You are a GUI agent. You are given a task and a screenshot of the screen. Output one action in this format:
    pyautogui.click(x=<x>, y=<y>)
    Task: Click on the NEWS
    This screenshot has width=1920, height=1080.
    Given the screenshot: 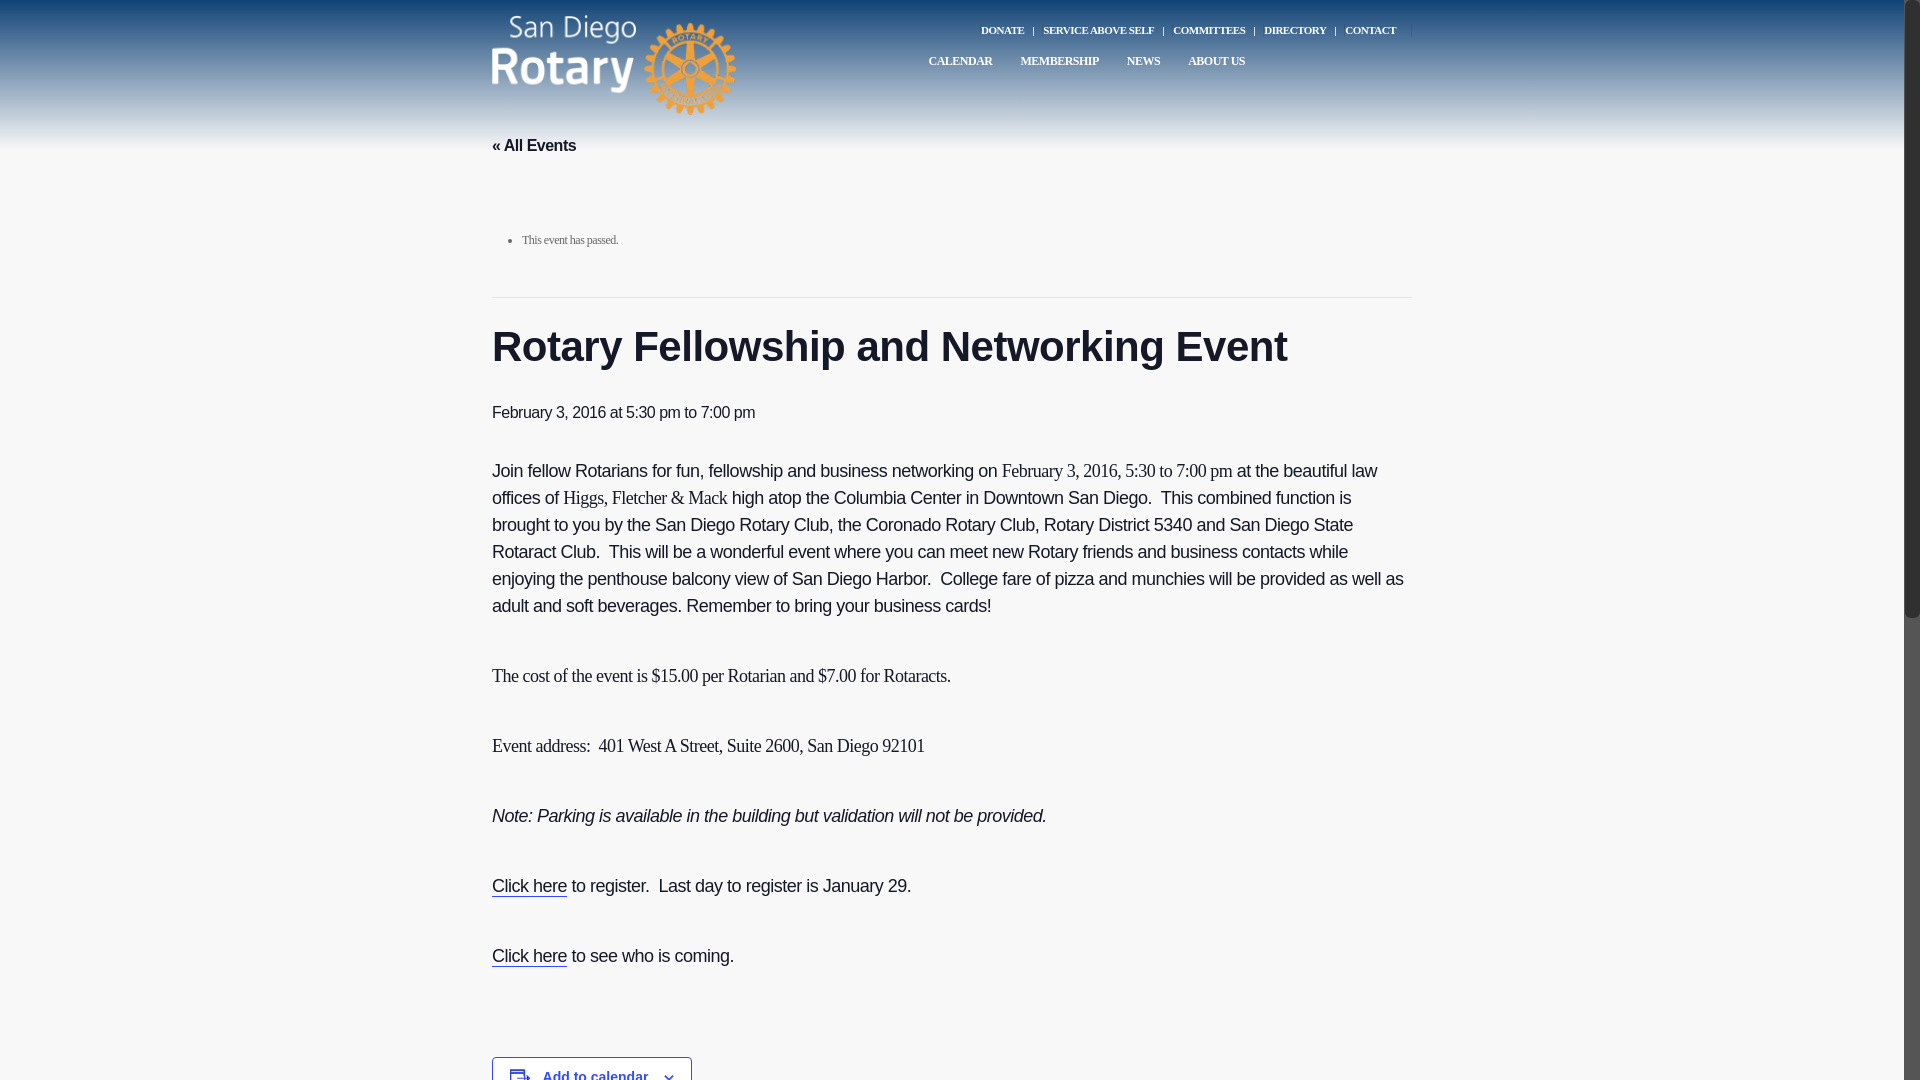 What is the action you would take?
    pyautogui.click(x=1146, y=68)
    